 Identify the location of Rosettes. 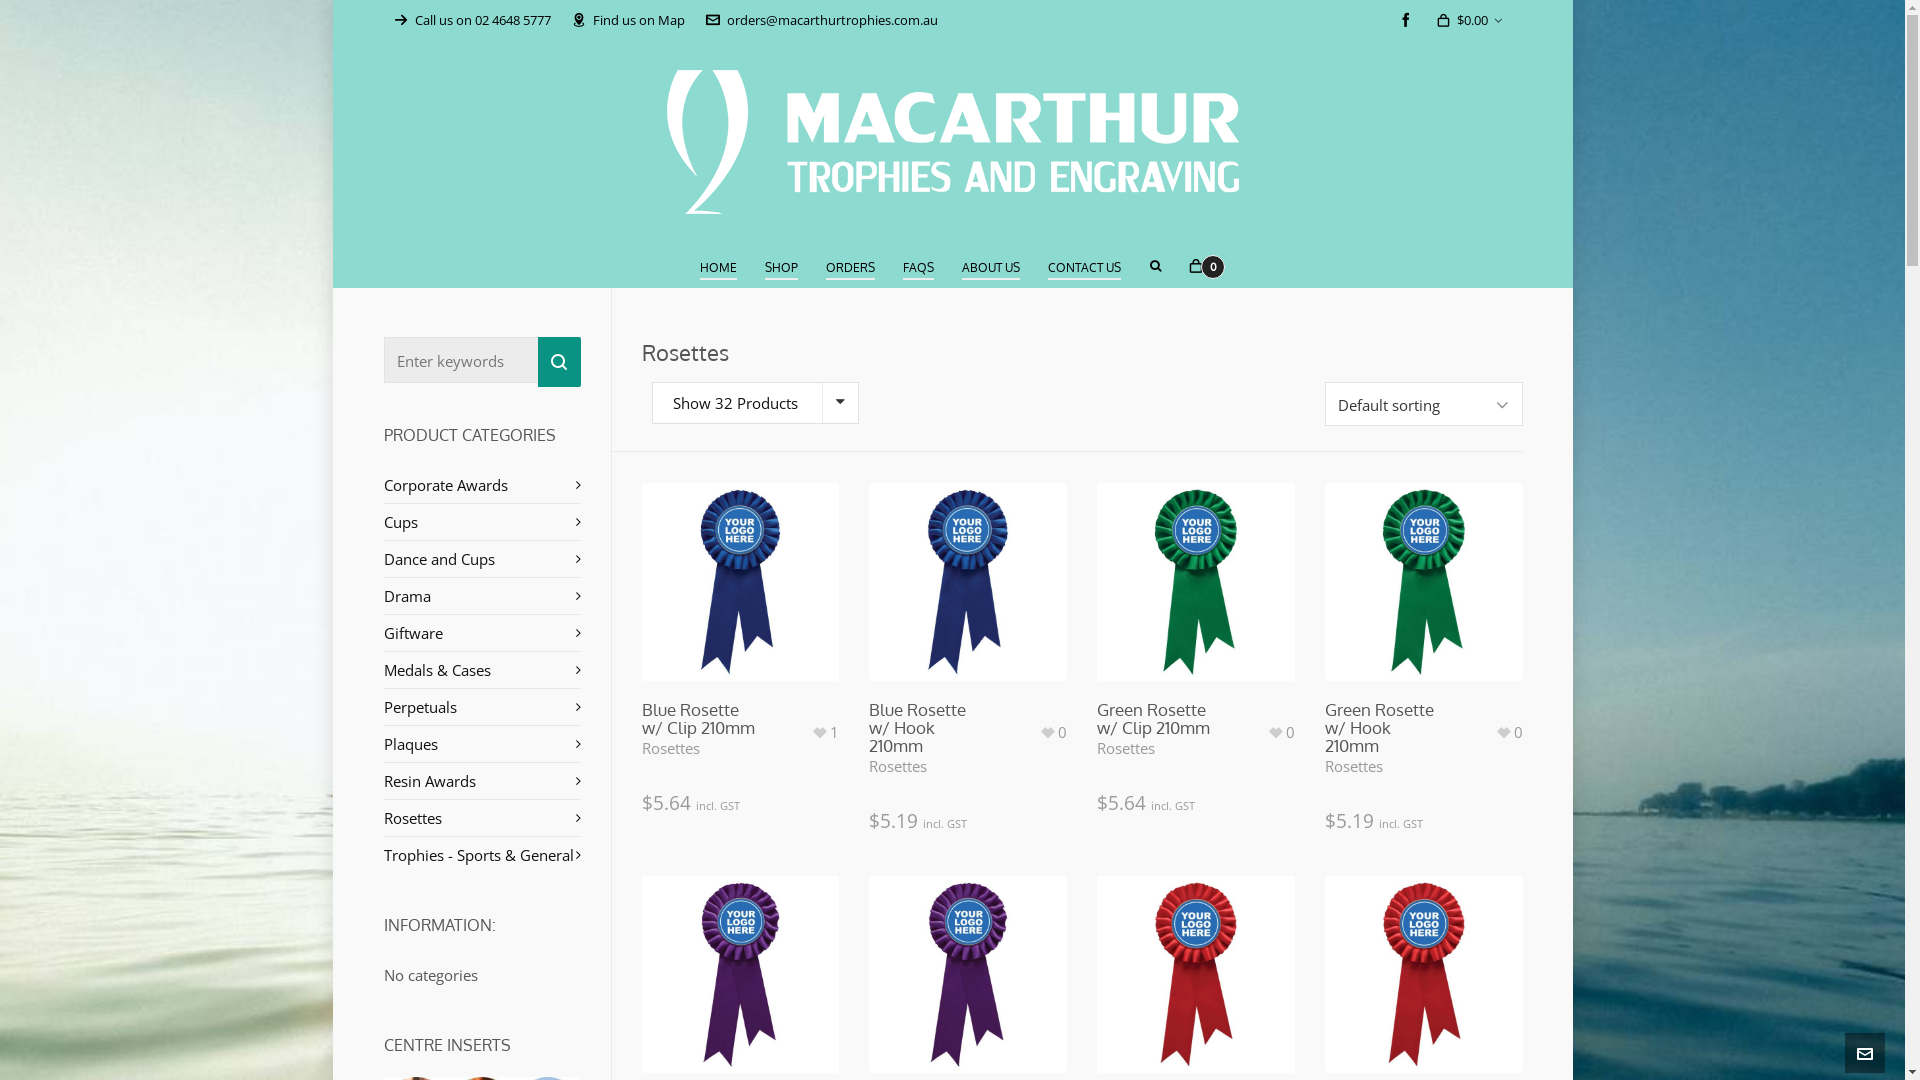
(1126, 748).